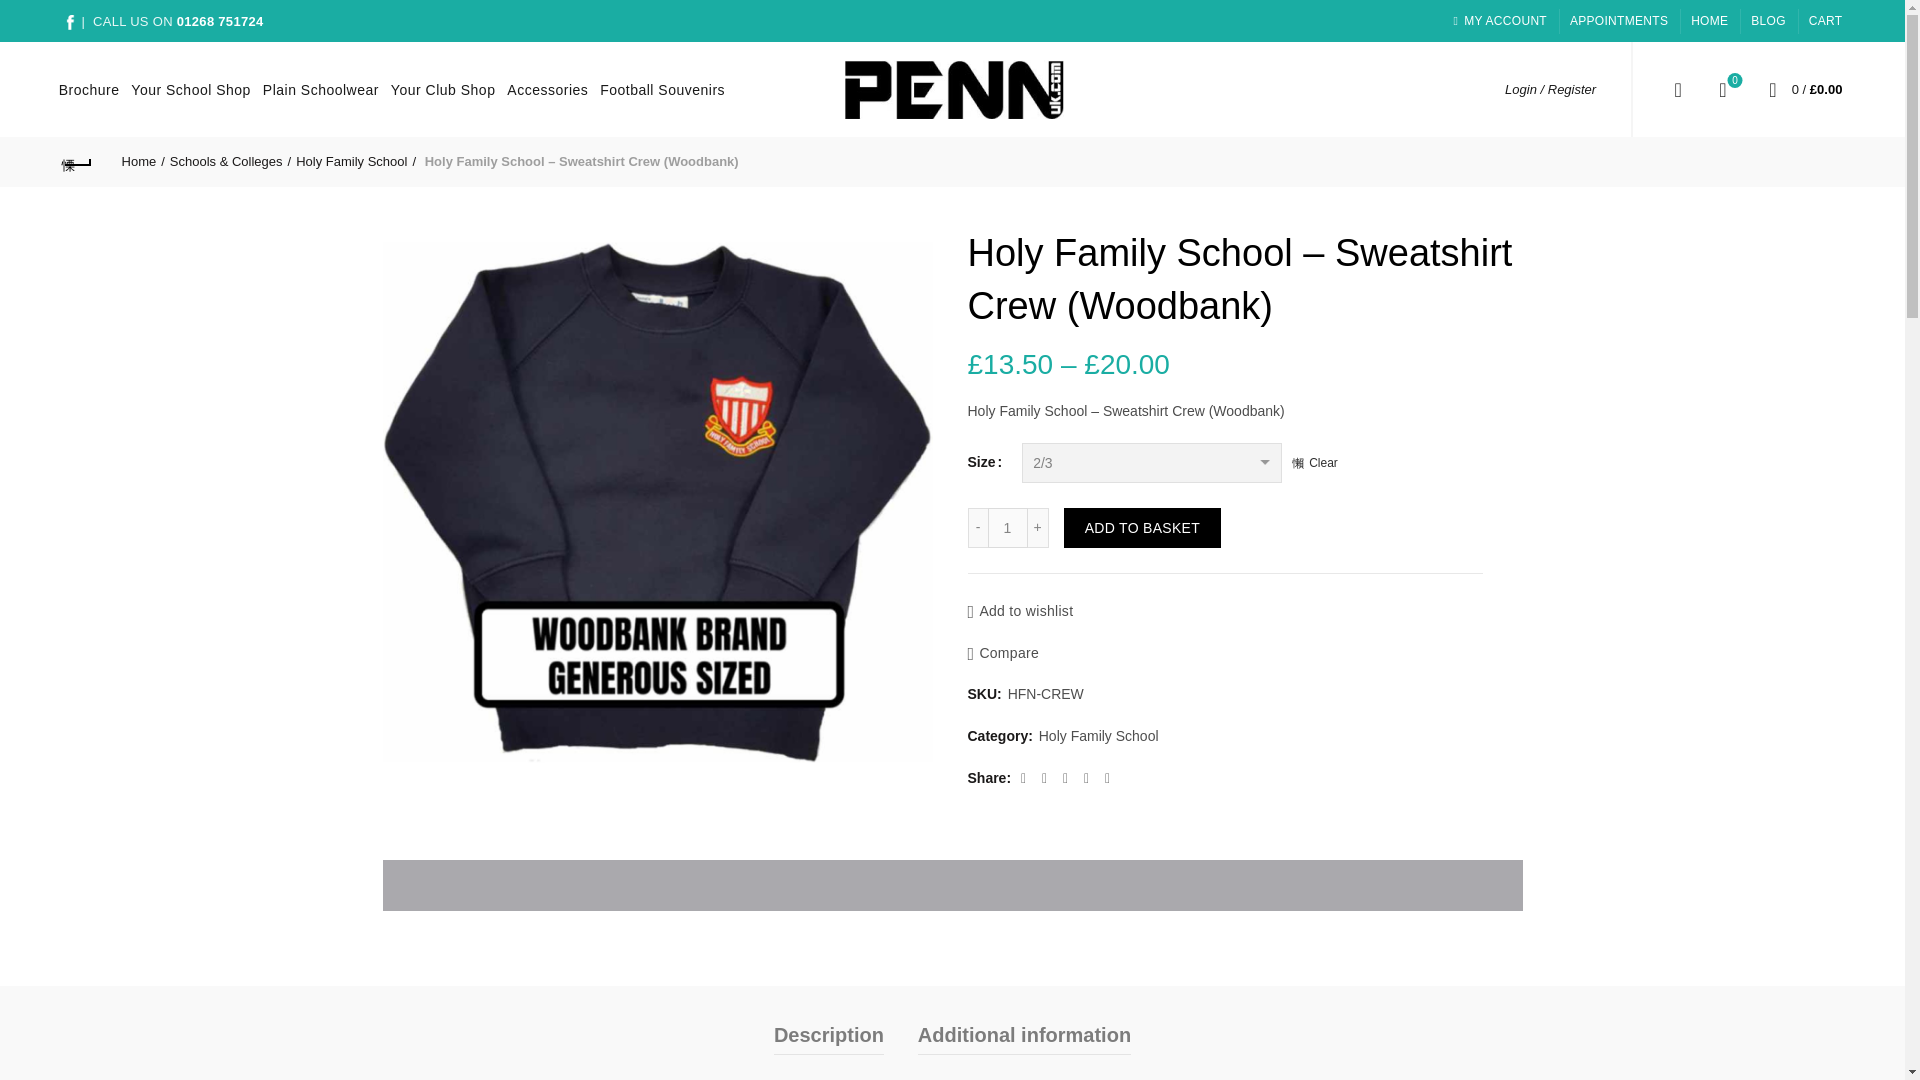  I want to click on APPOINTMENTS, so click(1722, 88).